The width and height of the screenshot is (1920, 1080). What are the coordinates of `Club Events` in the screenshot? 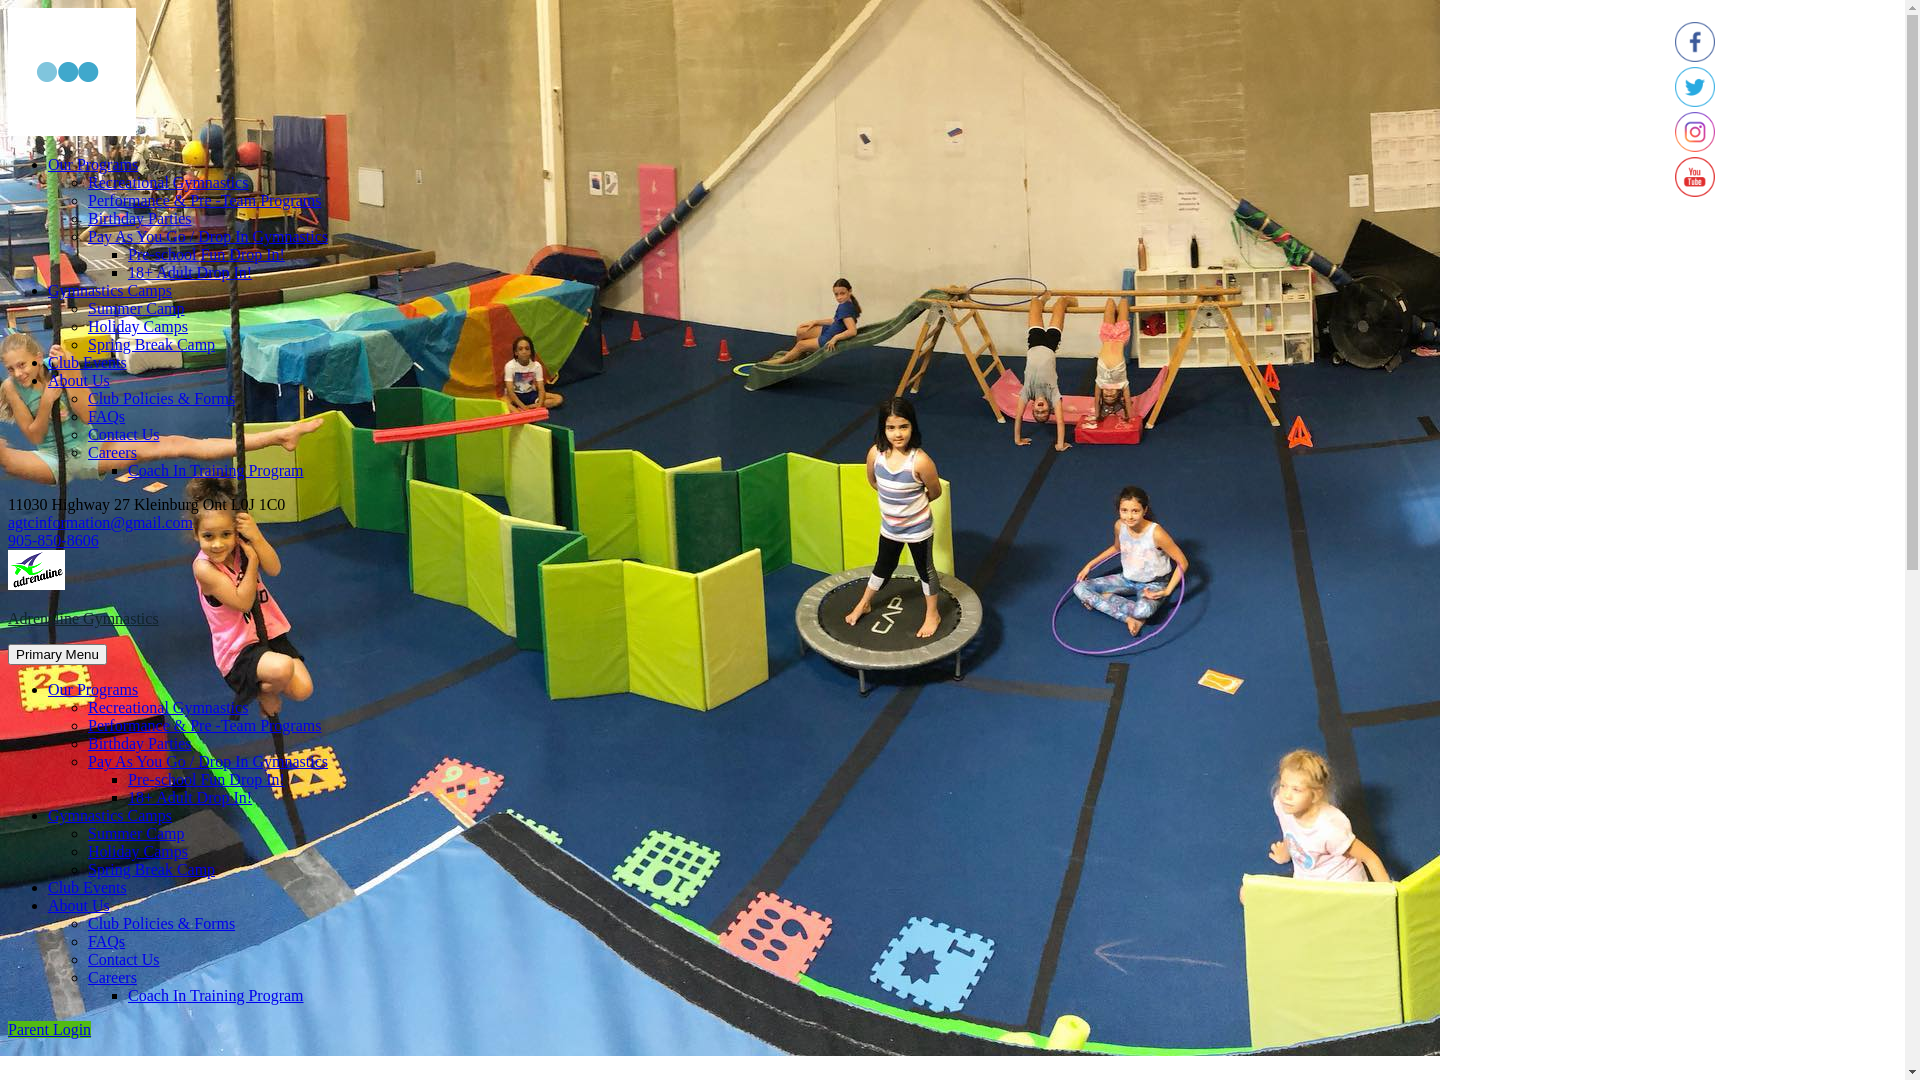 It's located at (88, 888).